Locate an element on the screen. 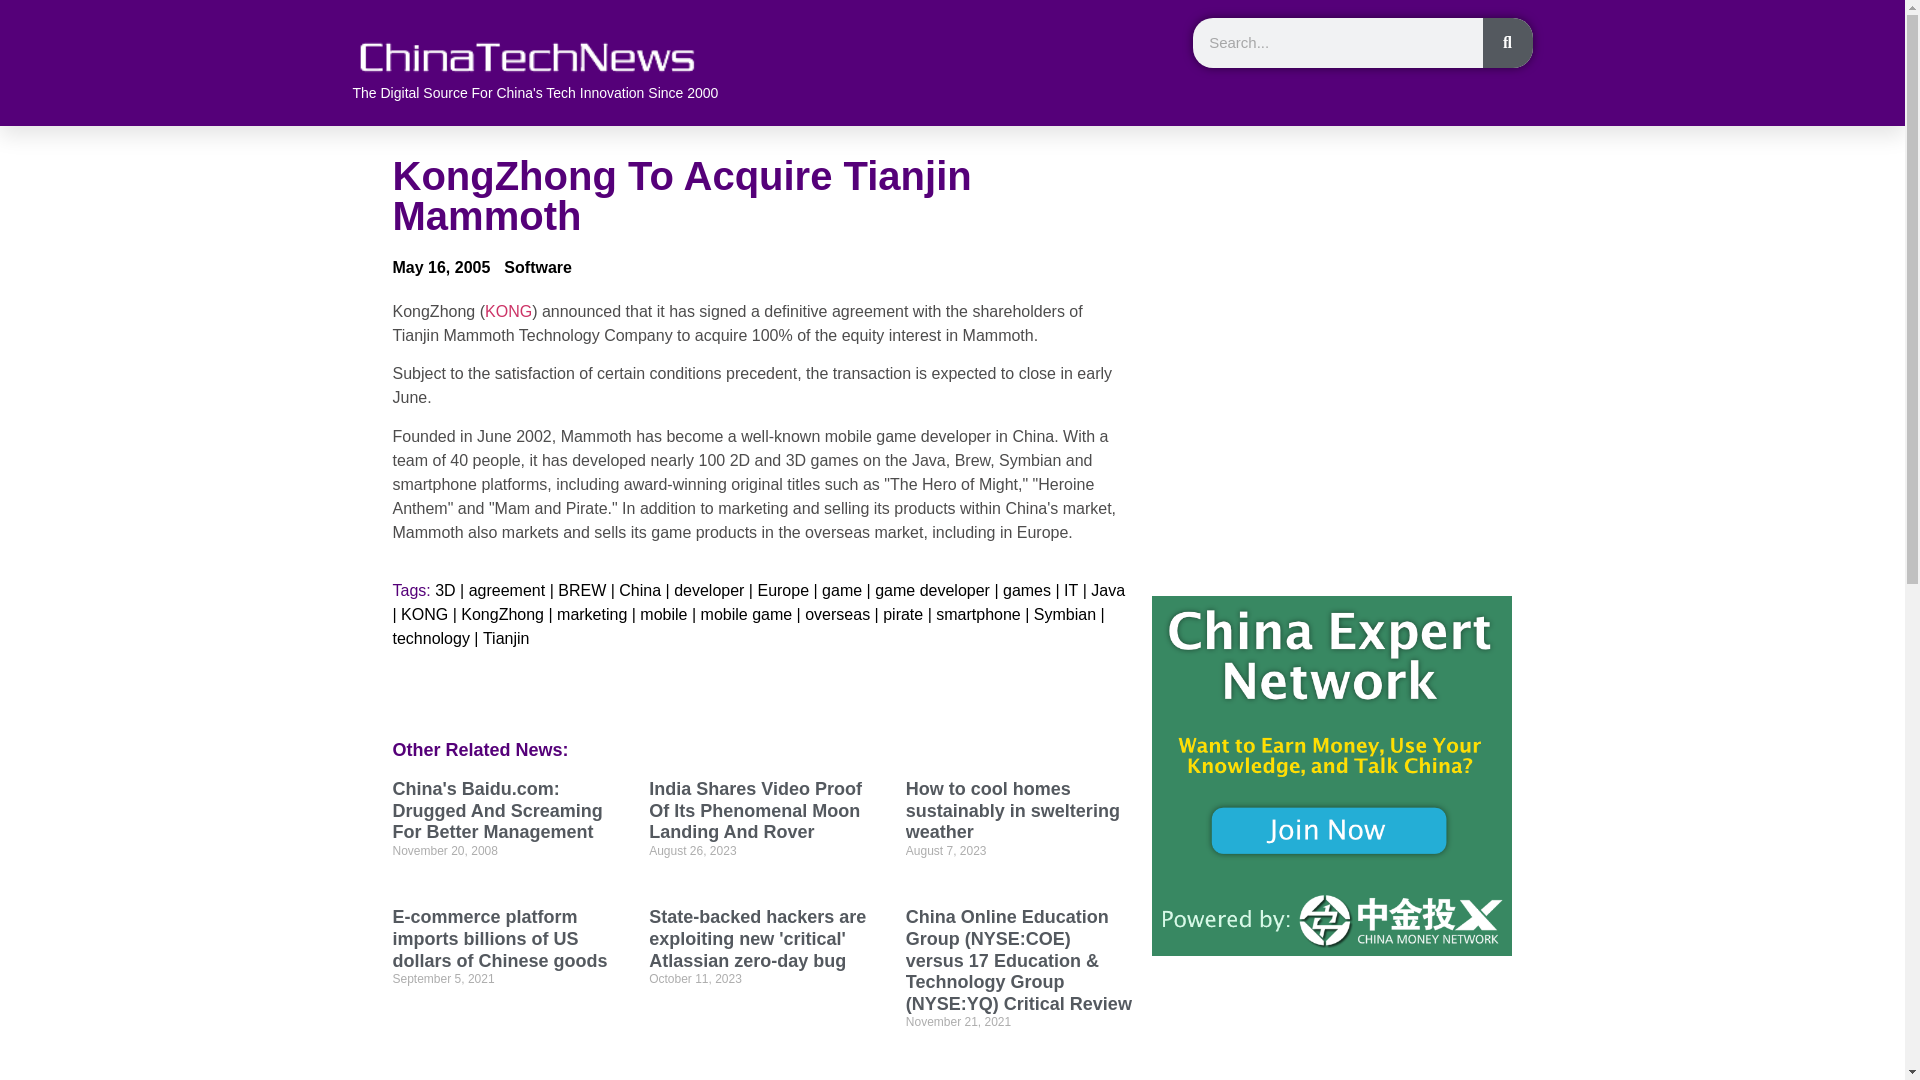  Software is located at coordinates (538, 267).